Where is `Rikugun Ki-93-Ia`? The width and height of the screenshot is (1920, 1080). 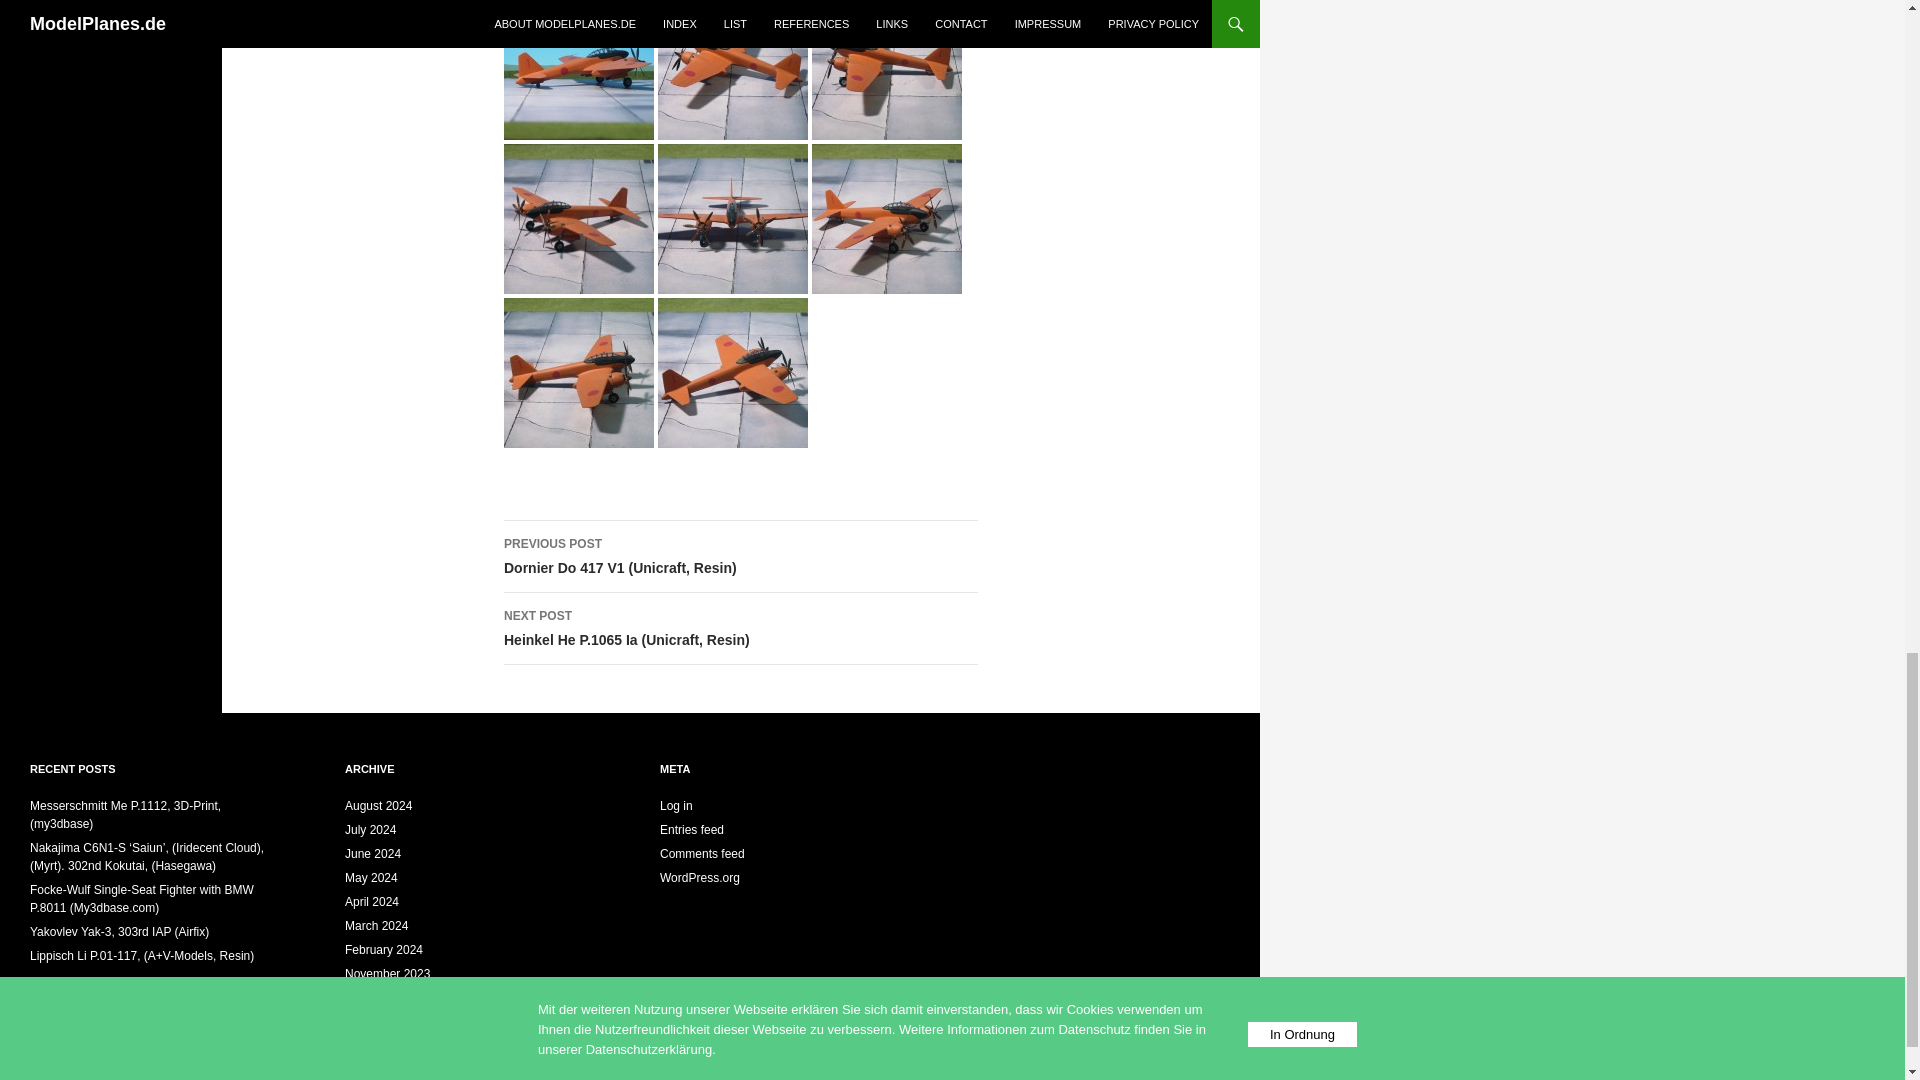 Rikugun Ki-93-Ia is located at coordinates (886, 64).